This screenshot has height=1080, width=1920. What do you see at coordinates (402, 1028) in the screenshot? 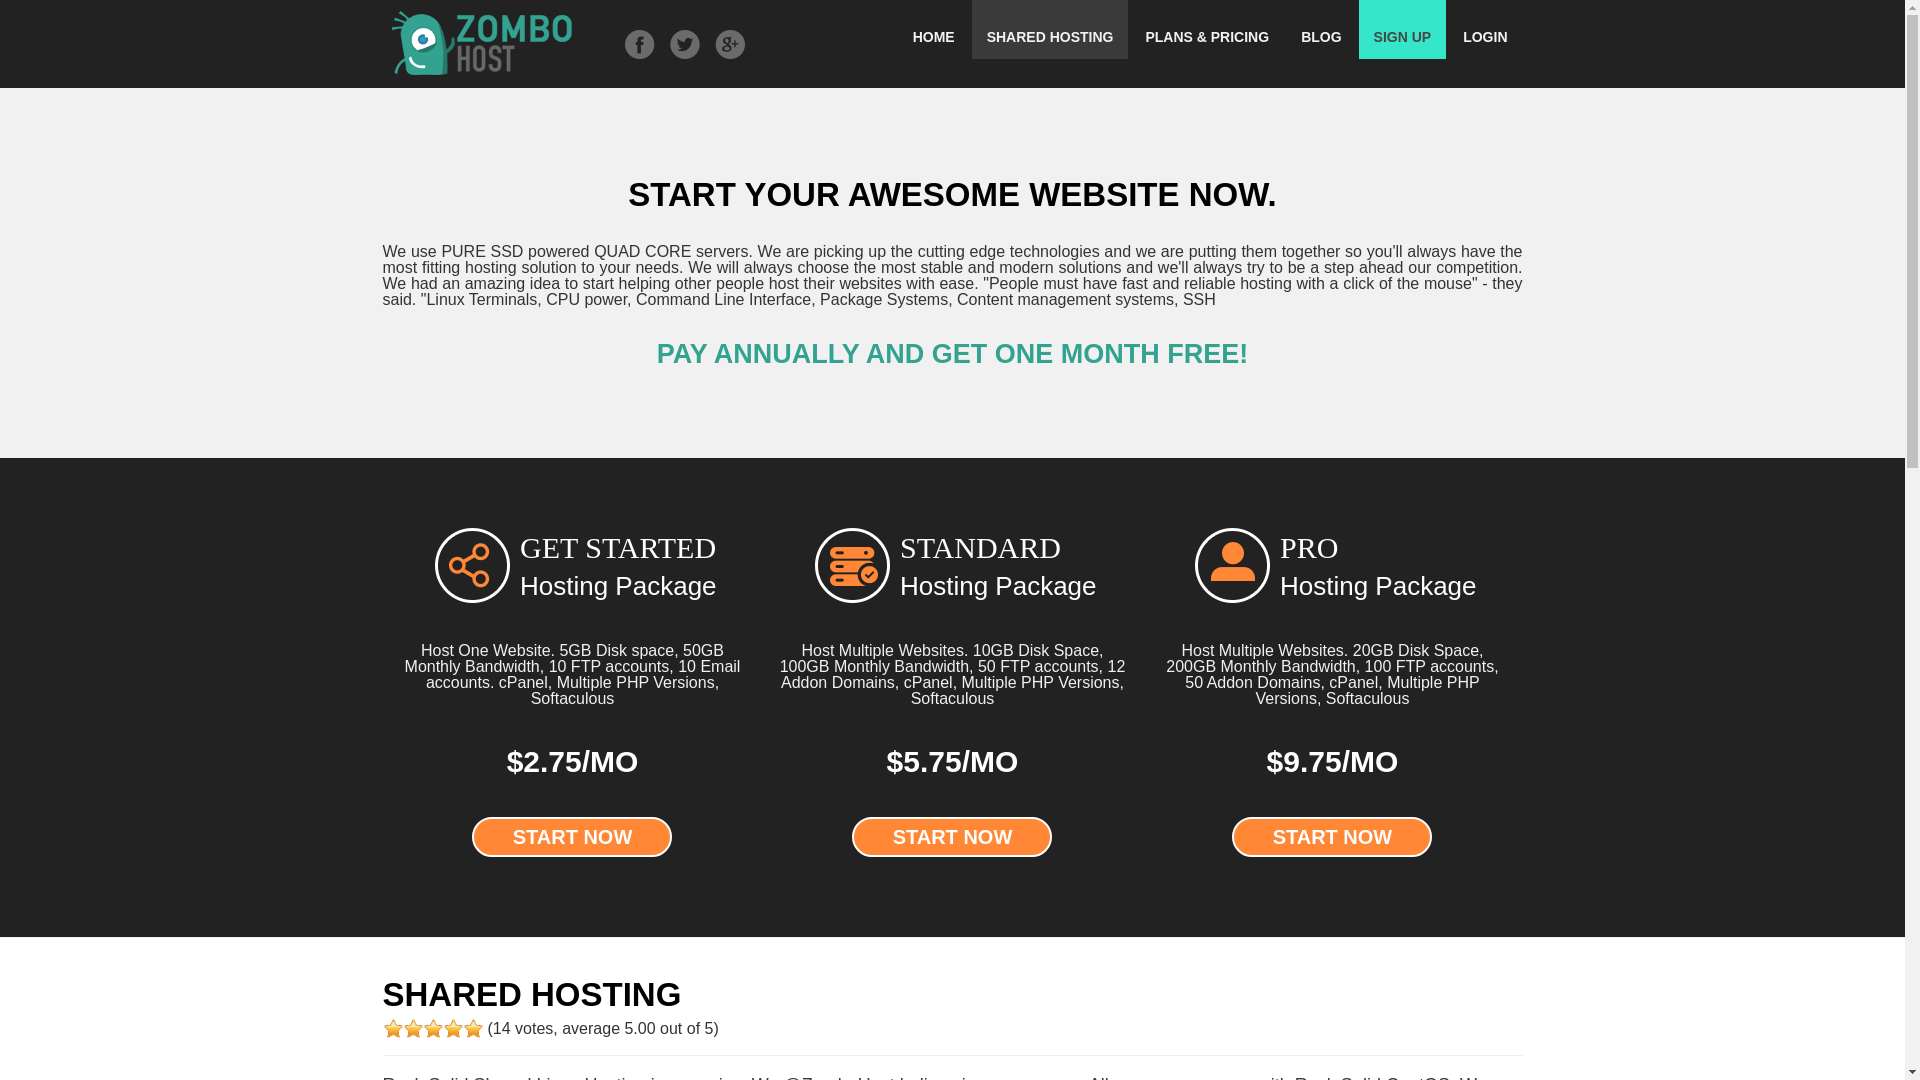
I see `2` at bounding box center [402, 1028].